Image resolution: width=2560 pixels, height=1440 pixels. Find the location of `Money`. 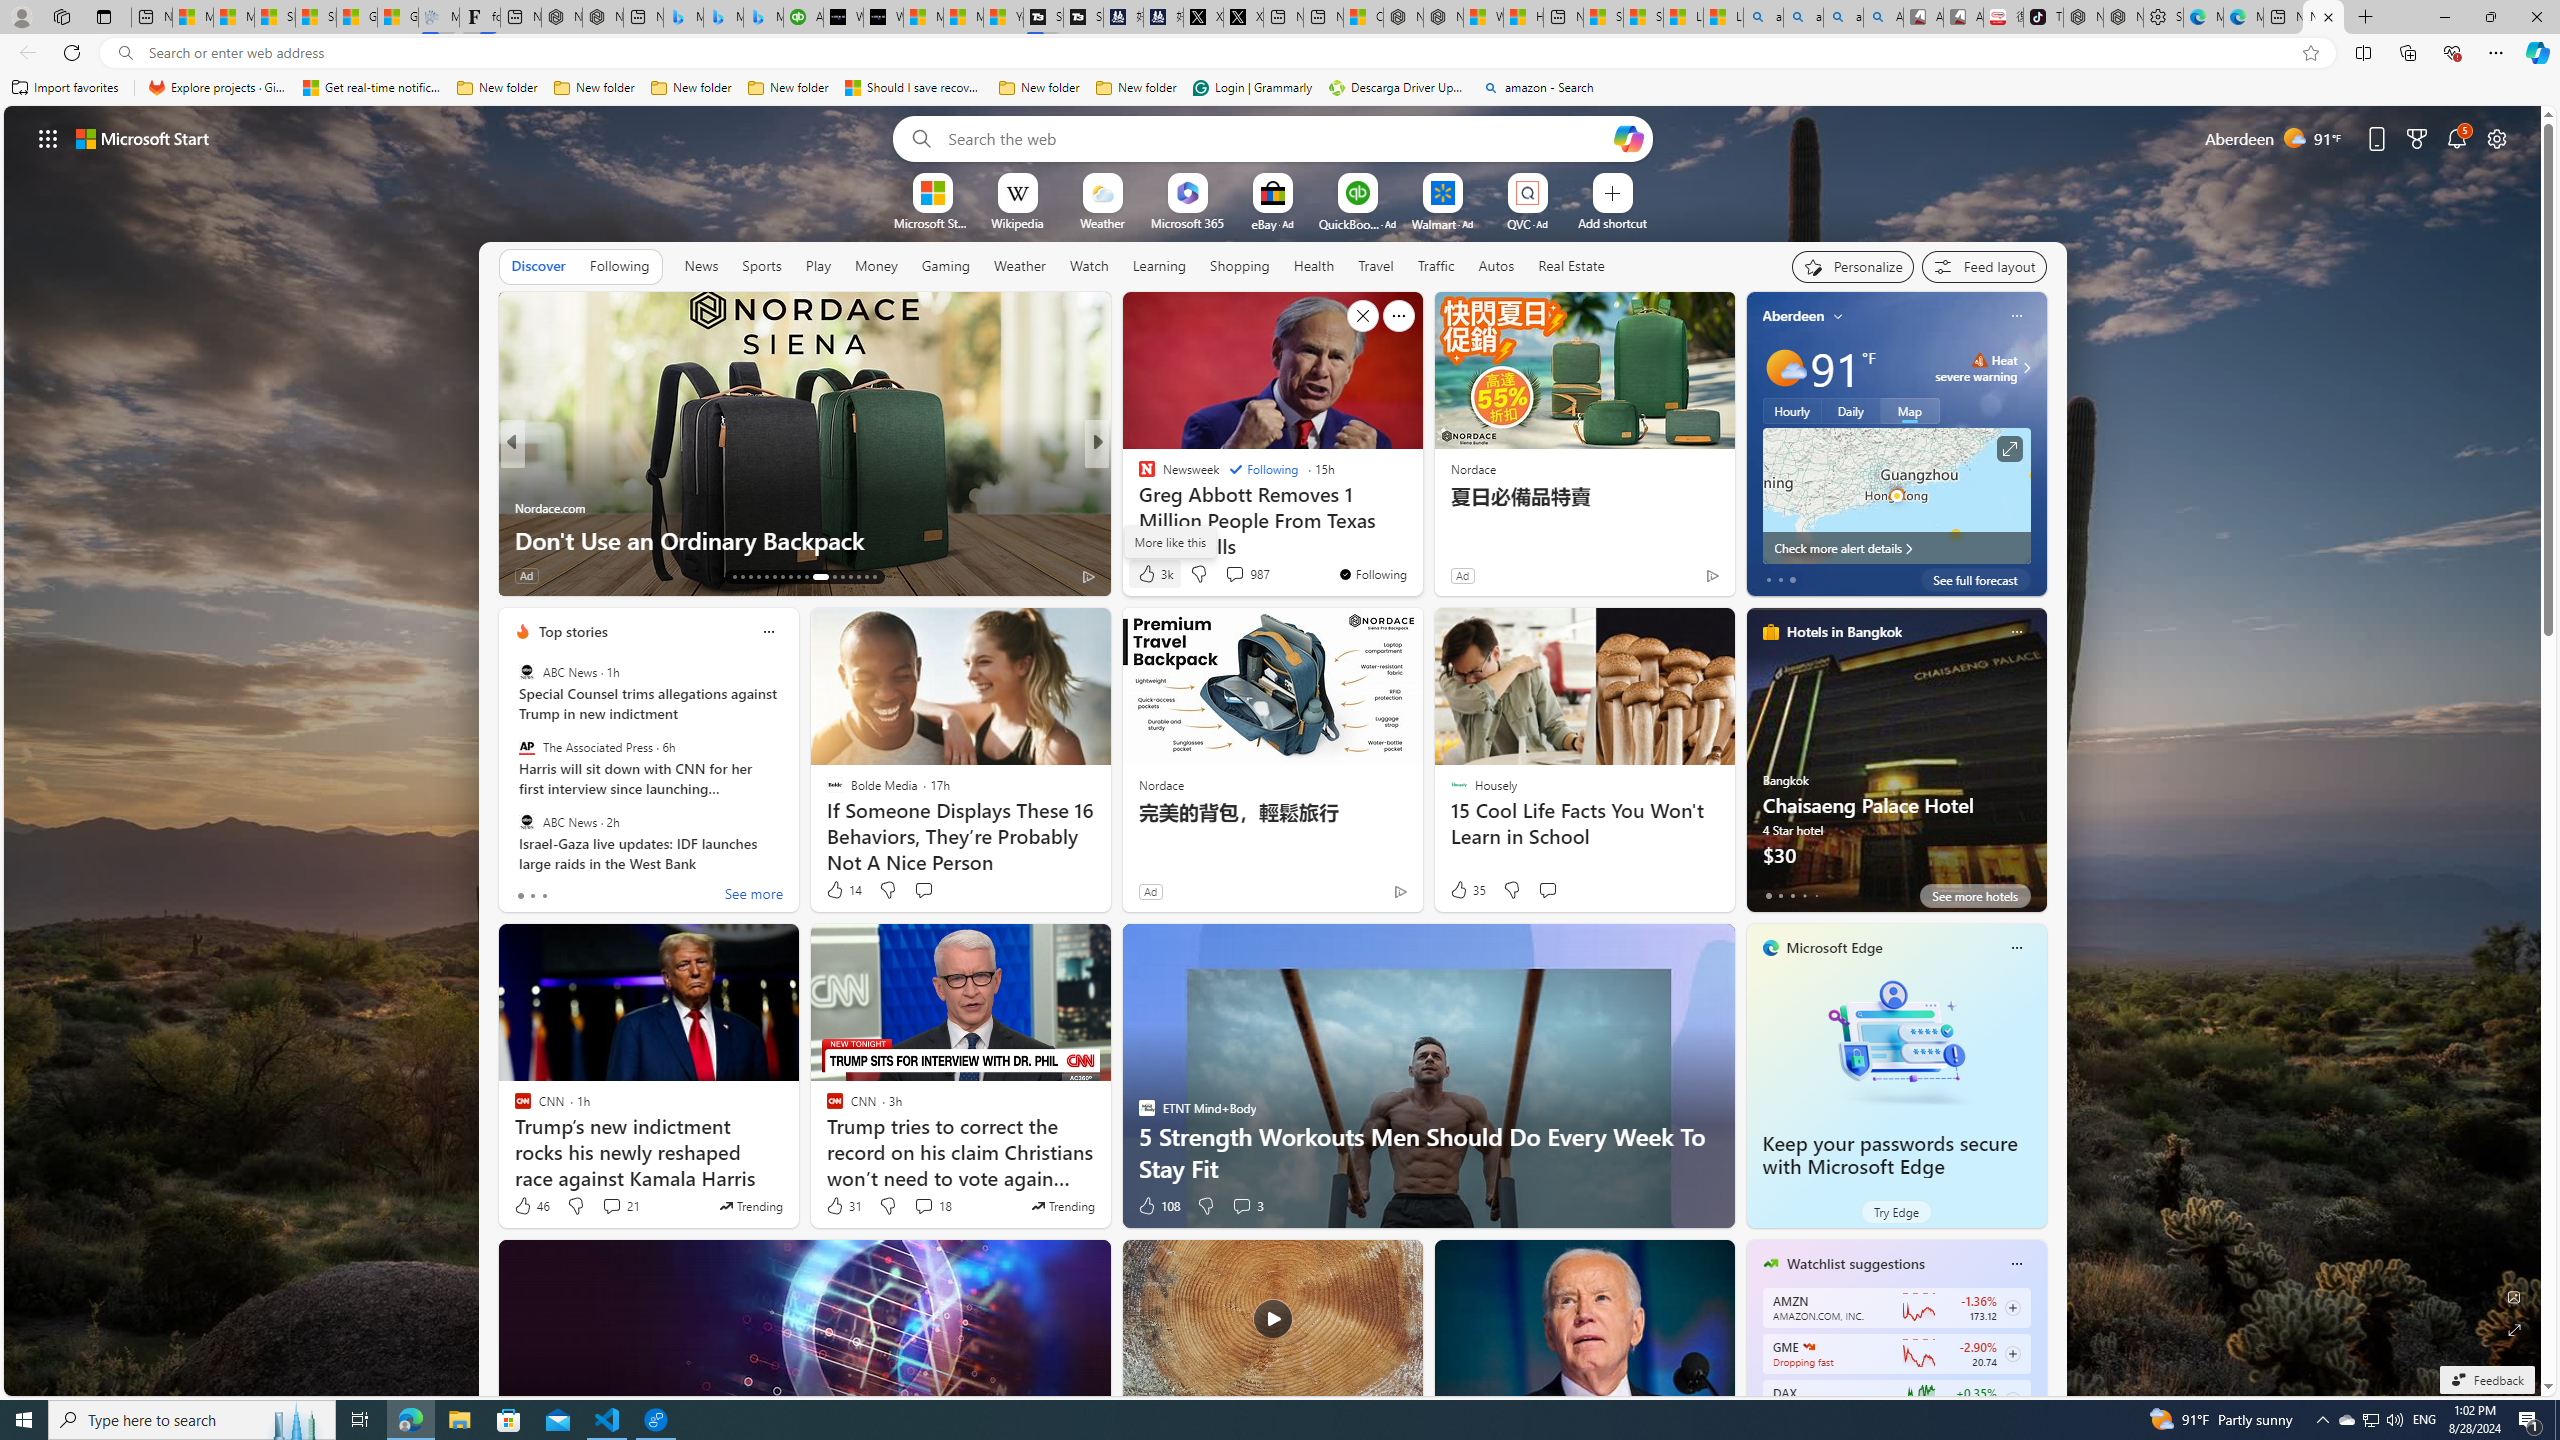

Money is located at coordinates (875, 266).